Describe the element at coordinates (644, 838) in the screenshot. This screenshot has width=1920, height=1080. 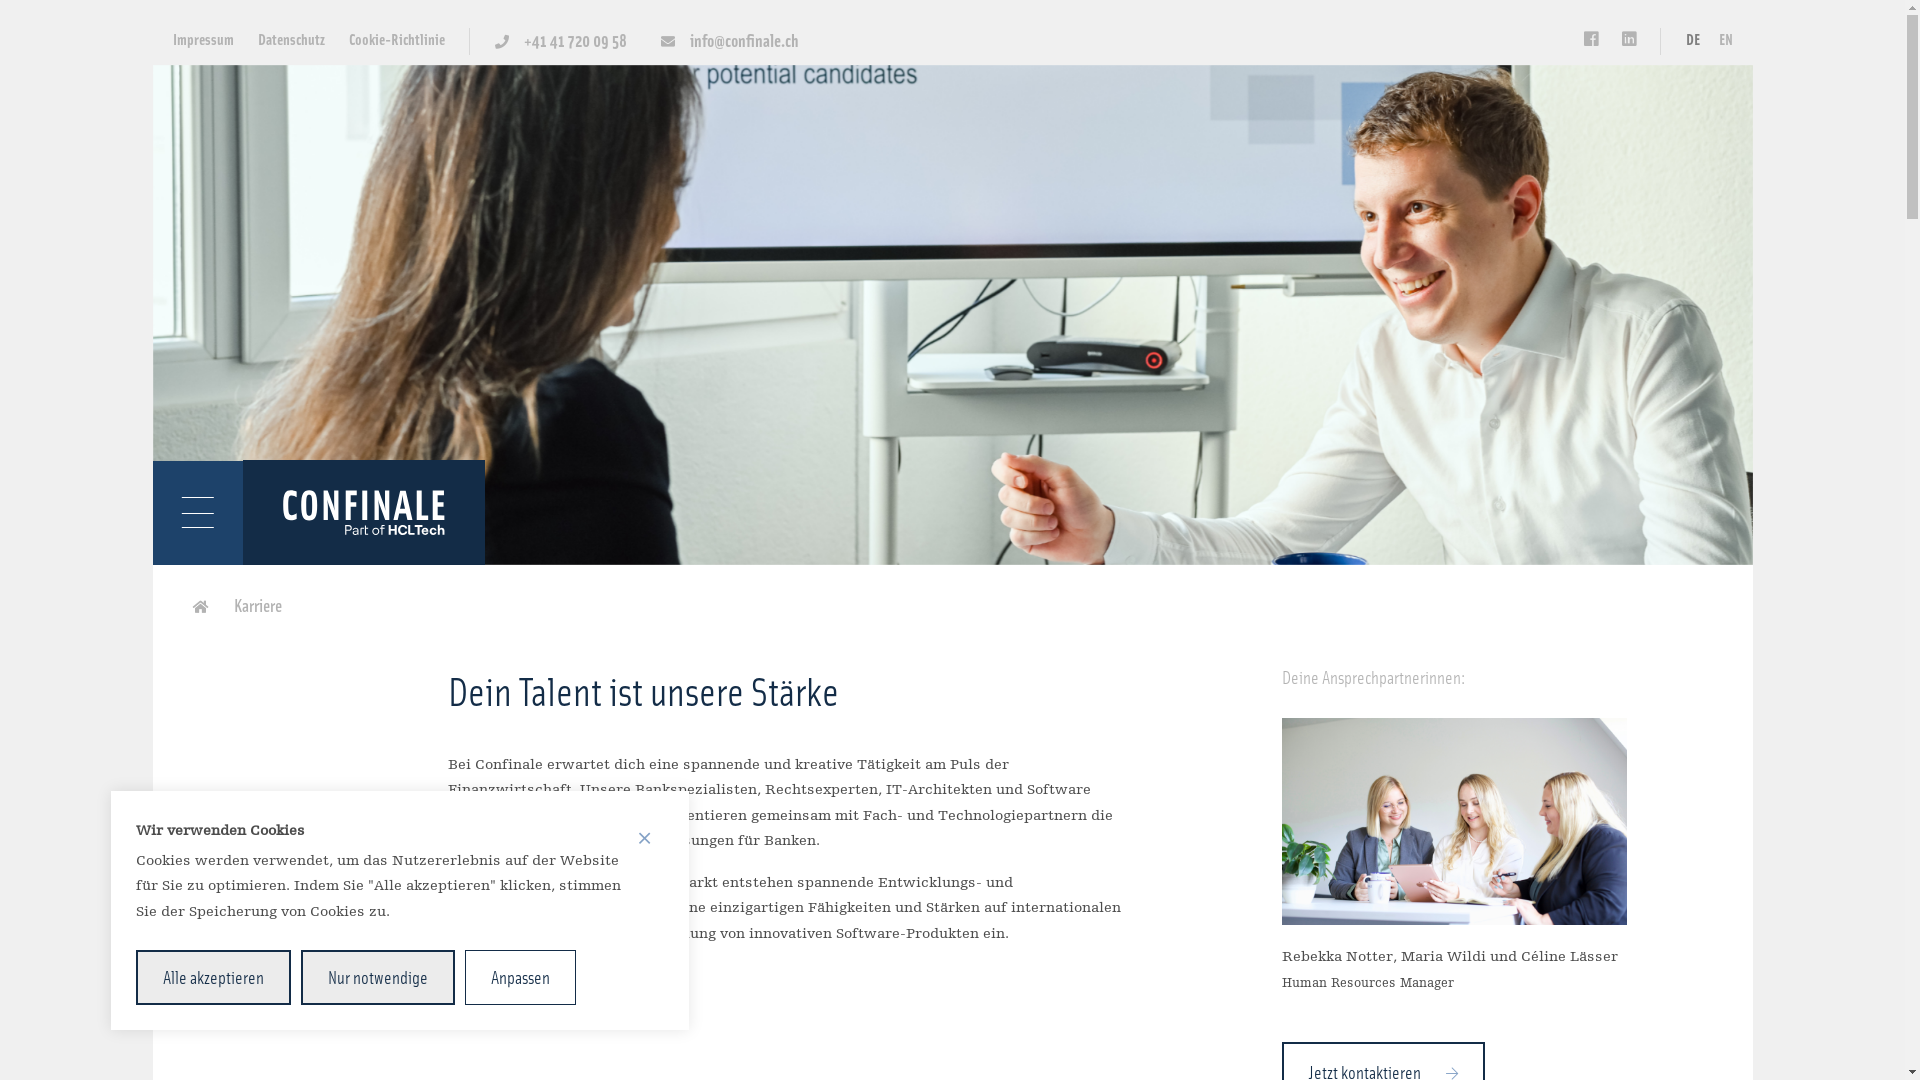
I see `Cookie-Manager schliessen` at that location.